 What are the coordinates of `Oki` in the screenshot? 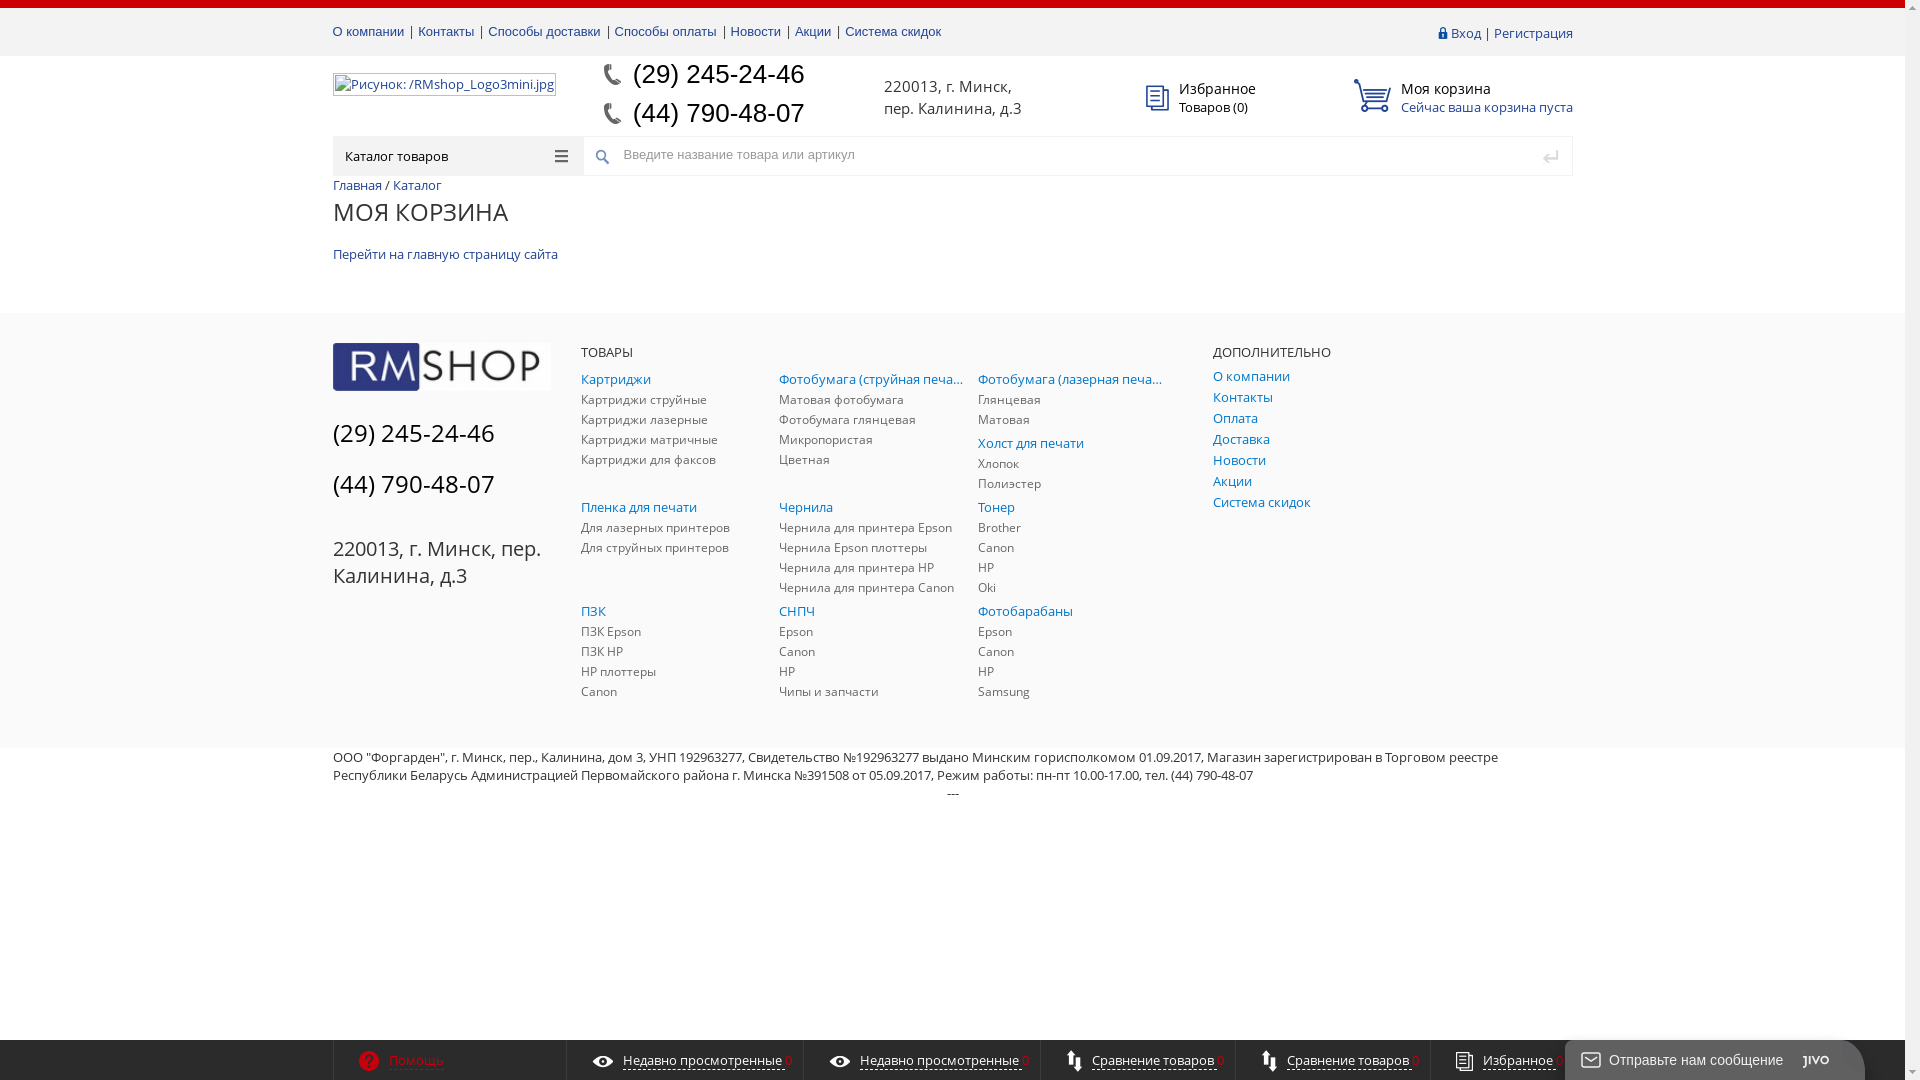 It's located at (1072, 588).